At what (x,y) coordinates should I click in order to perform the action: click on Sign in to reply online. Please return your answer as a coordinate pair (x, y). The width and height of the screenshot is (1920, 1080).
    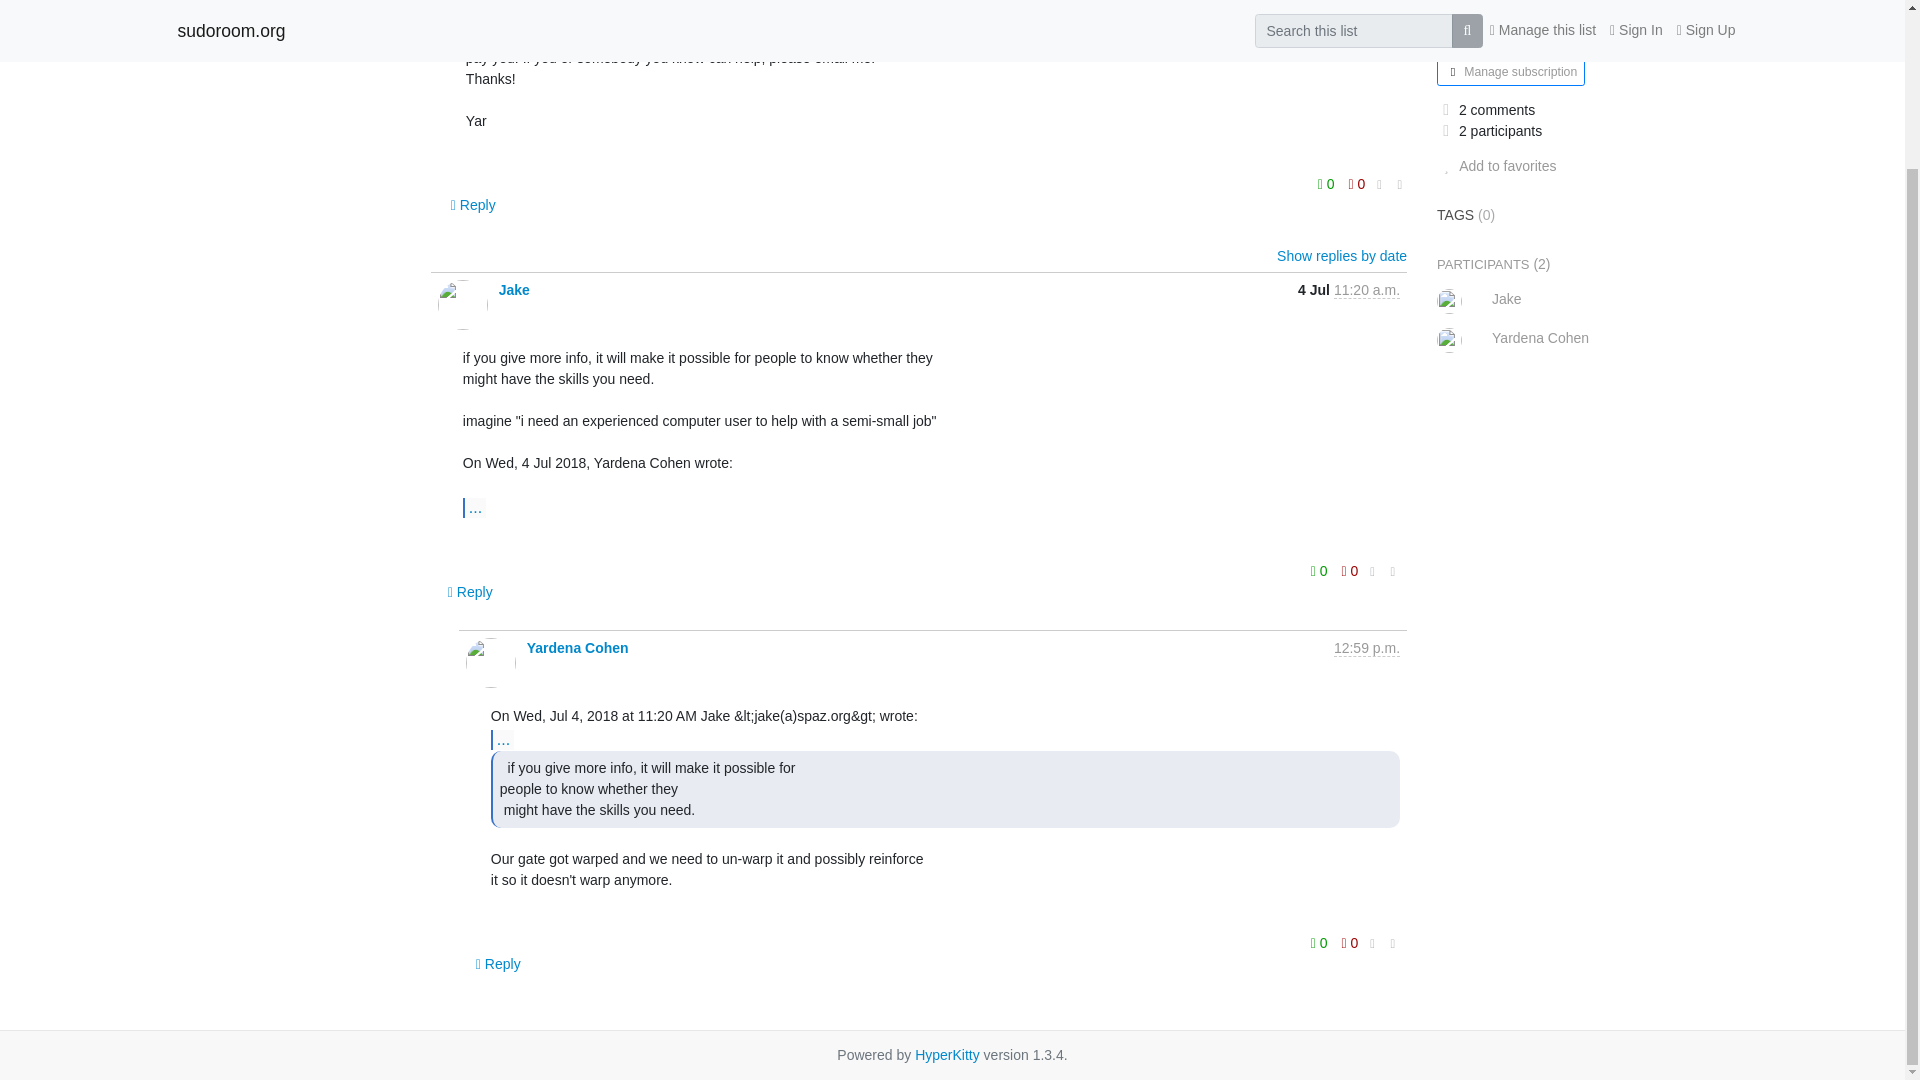
    Looking at the image, I should click on (470, 592).